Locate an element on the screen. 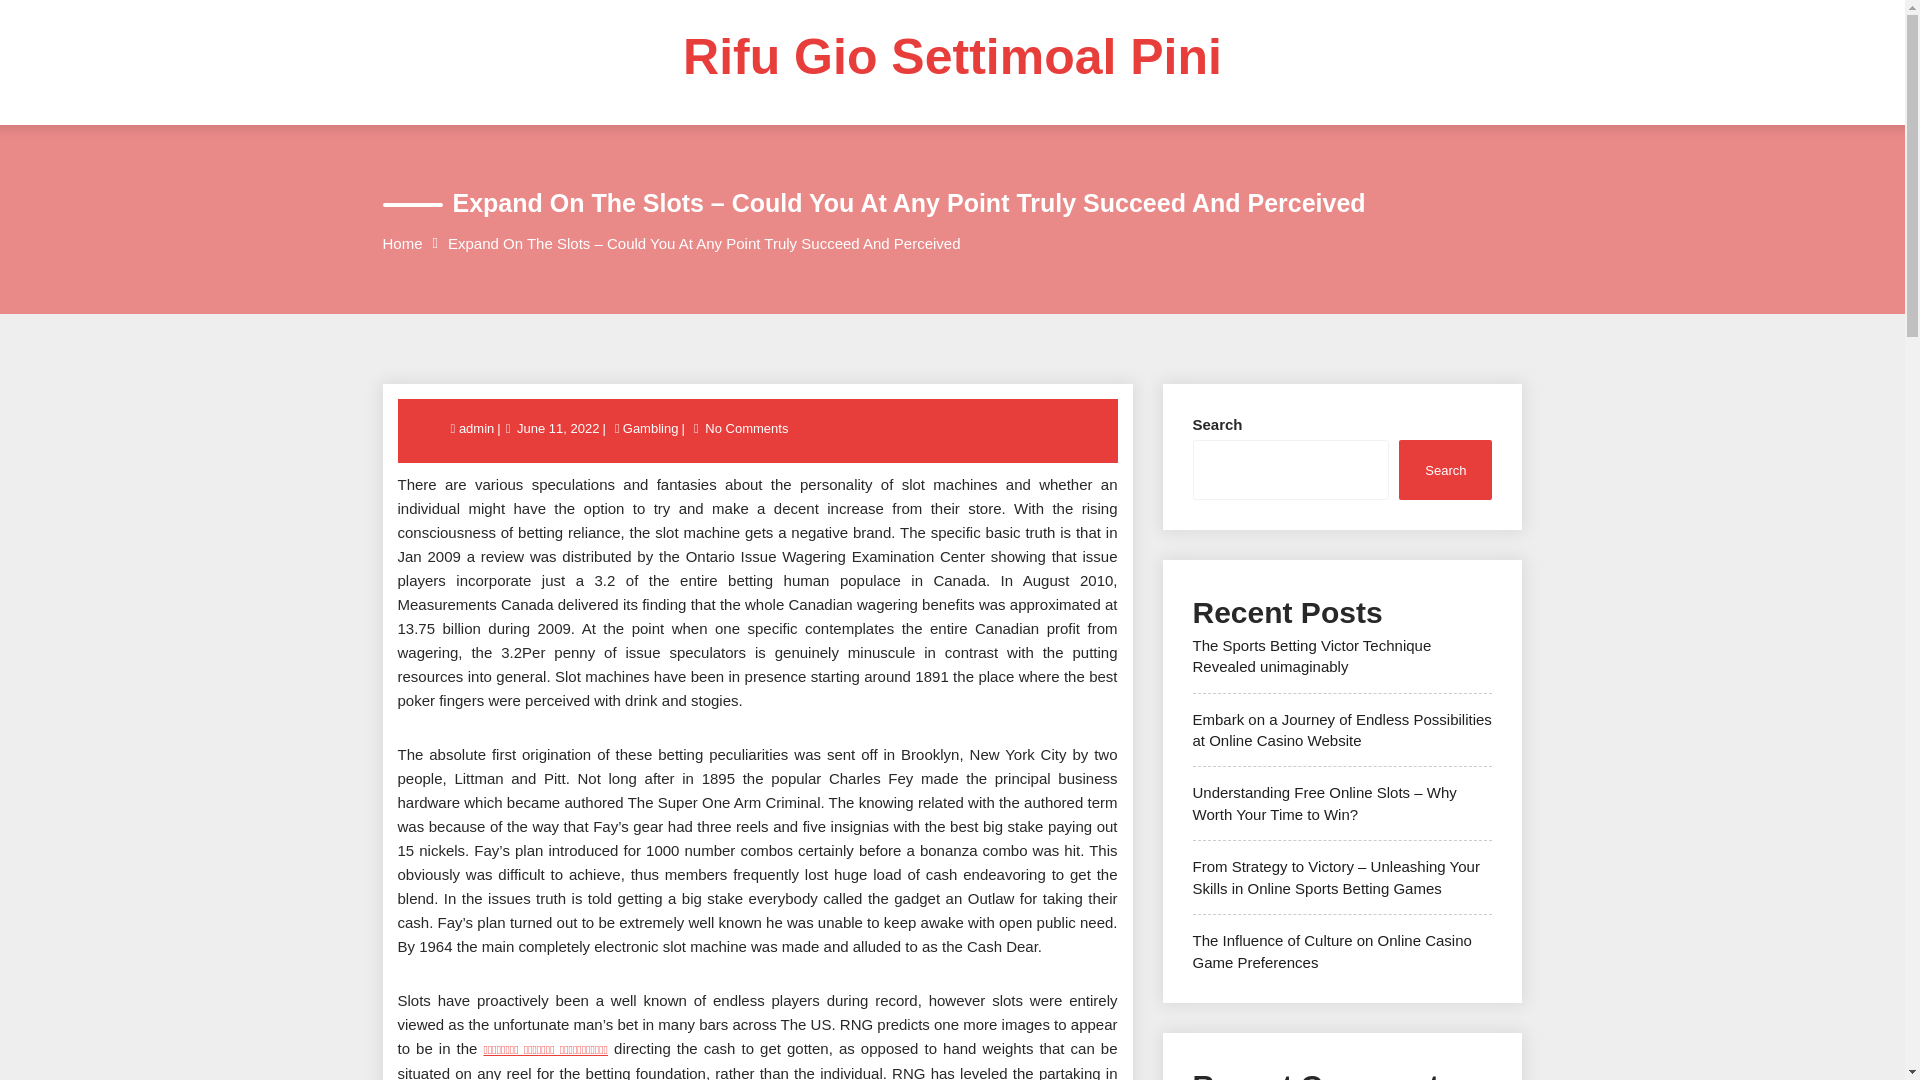  The Influence of Culture on Online Casino Game Preferences is located at coordinates (1331, 950).